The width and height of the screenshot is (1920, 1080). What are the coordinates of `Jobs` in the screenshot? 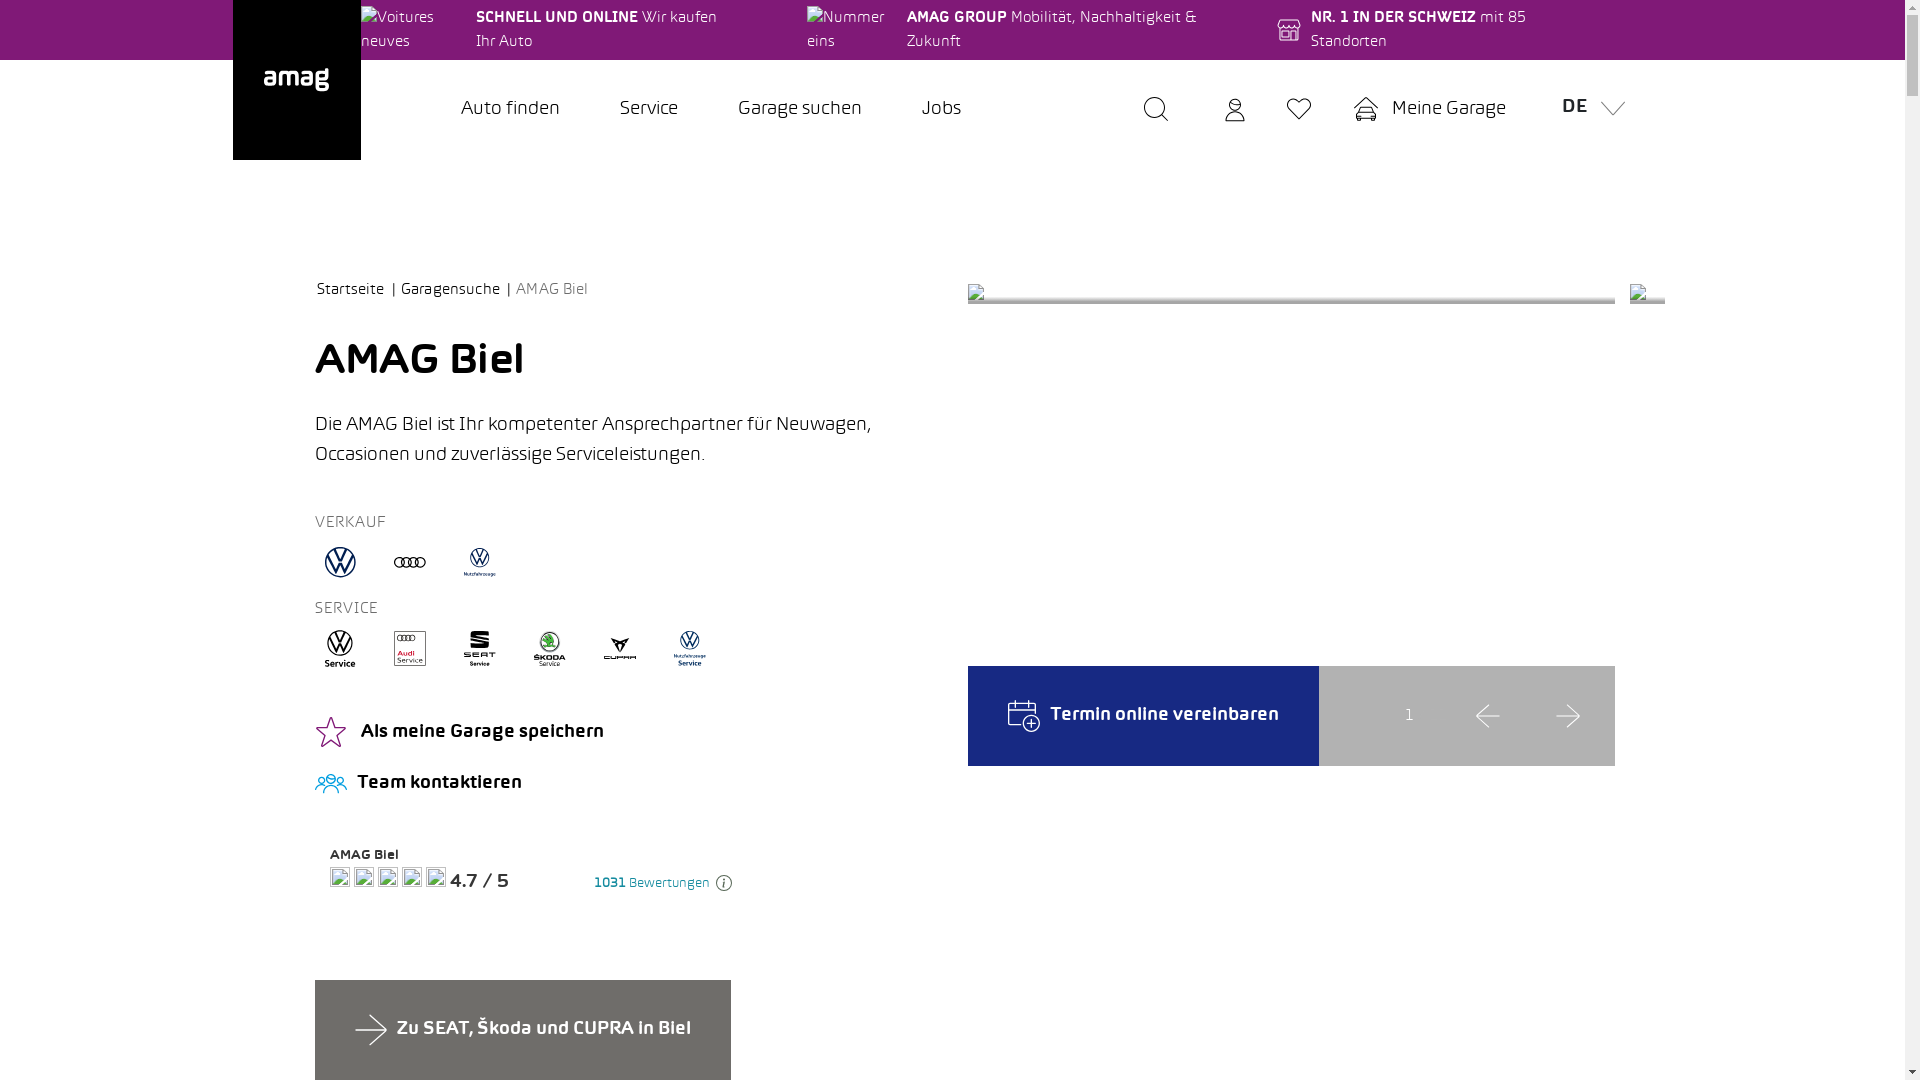 It's located at (942, 110).